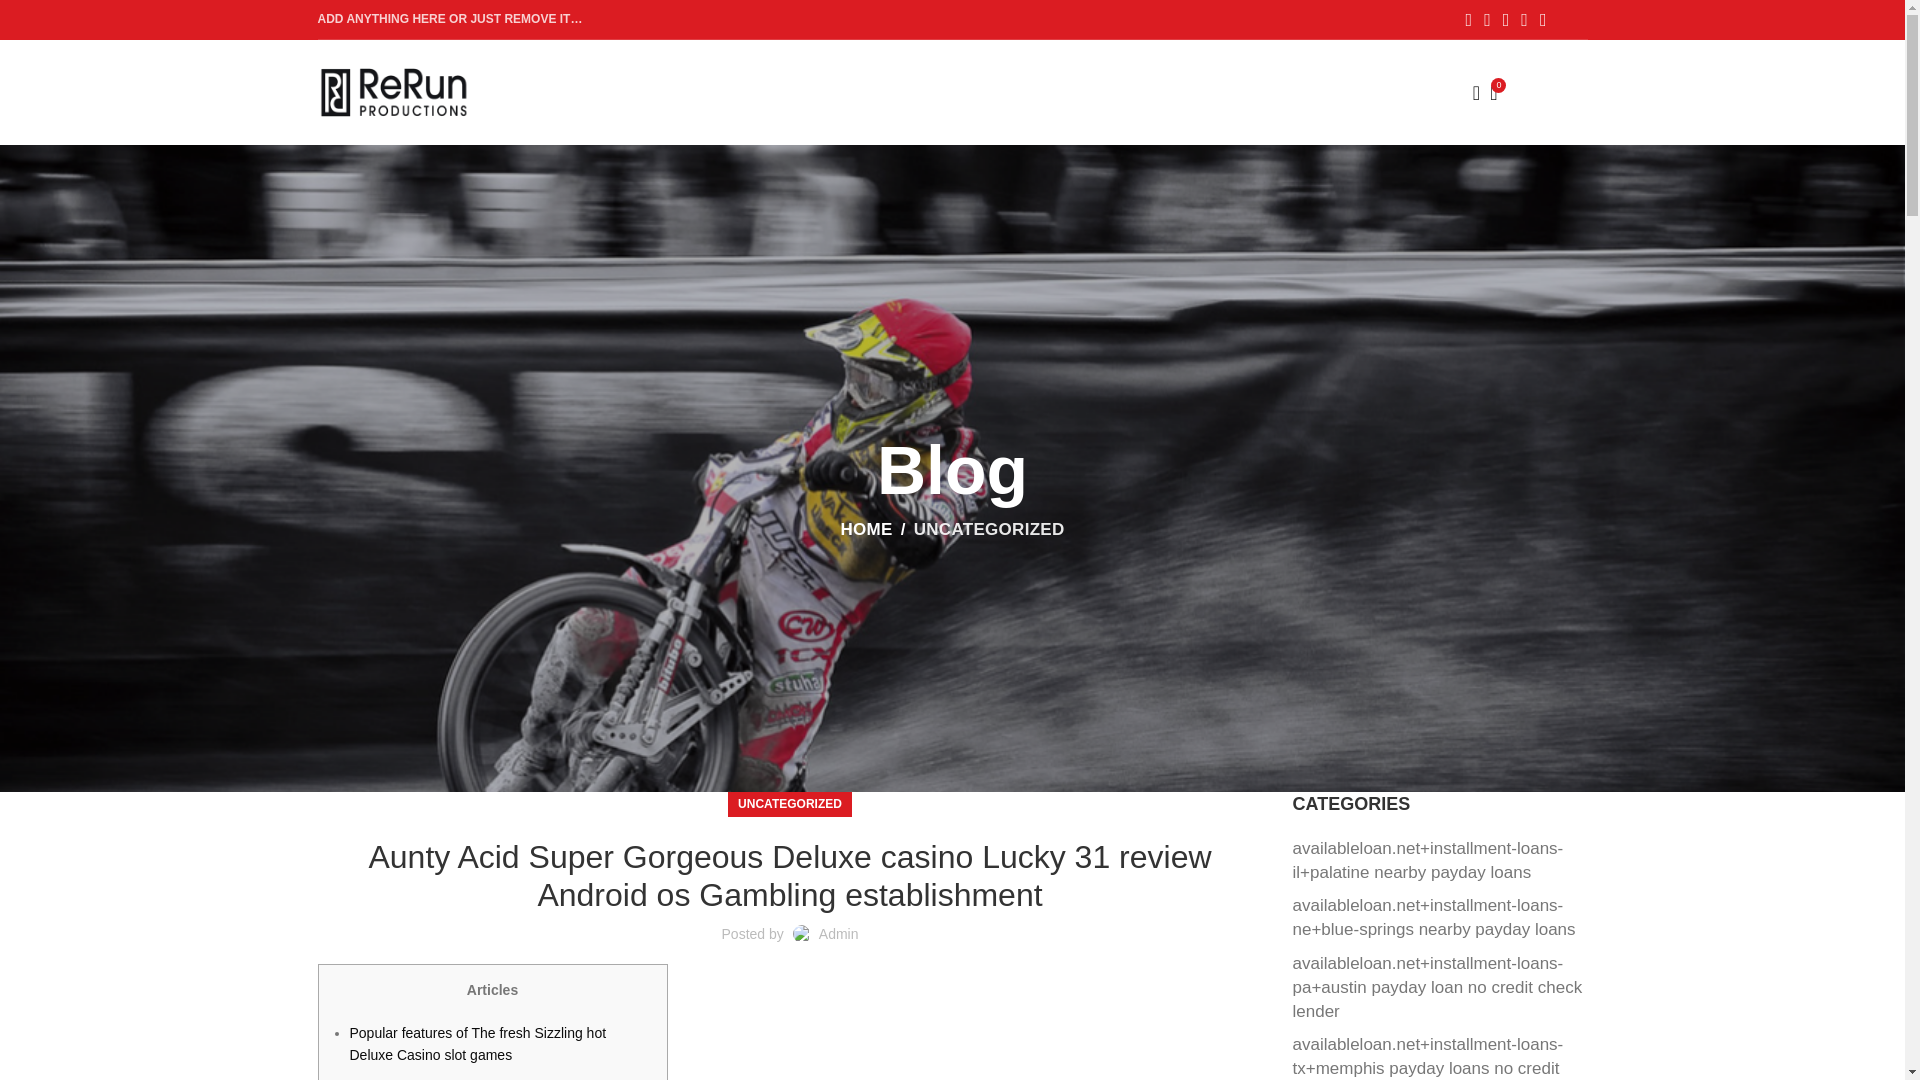 This screenshot has width=1920, height=1080. I want to click on FINALS, so click(1008, 71).